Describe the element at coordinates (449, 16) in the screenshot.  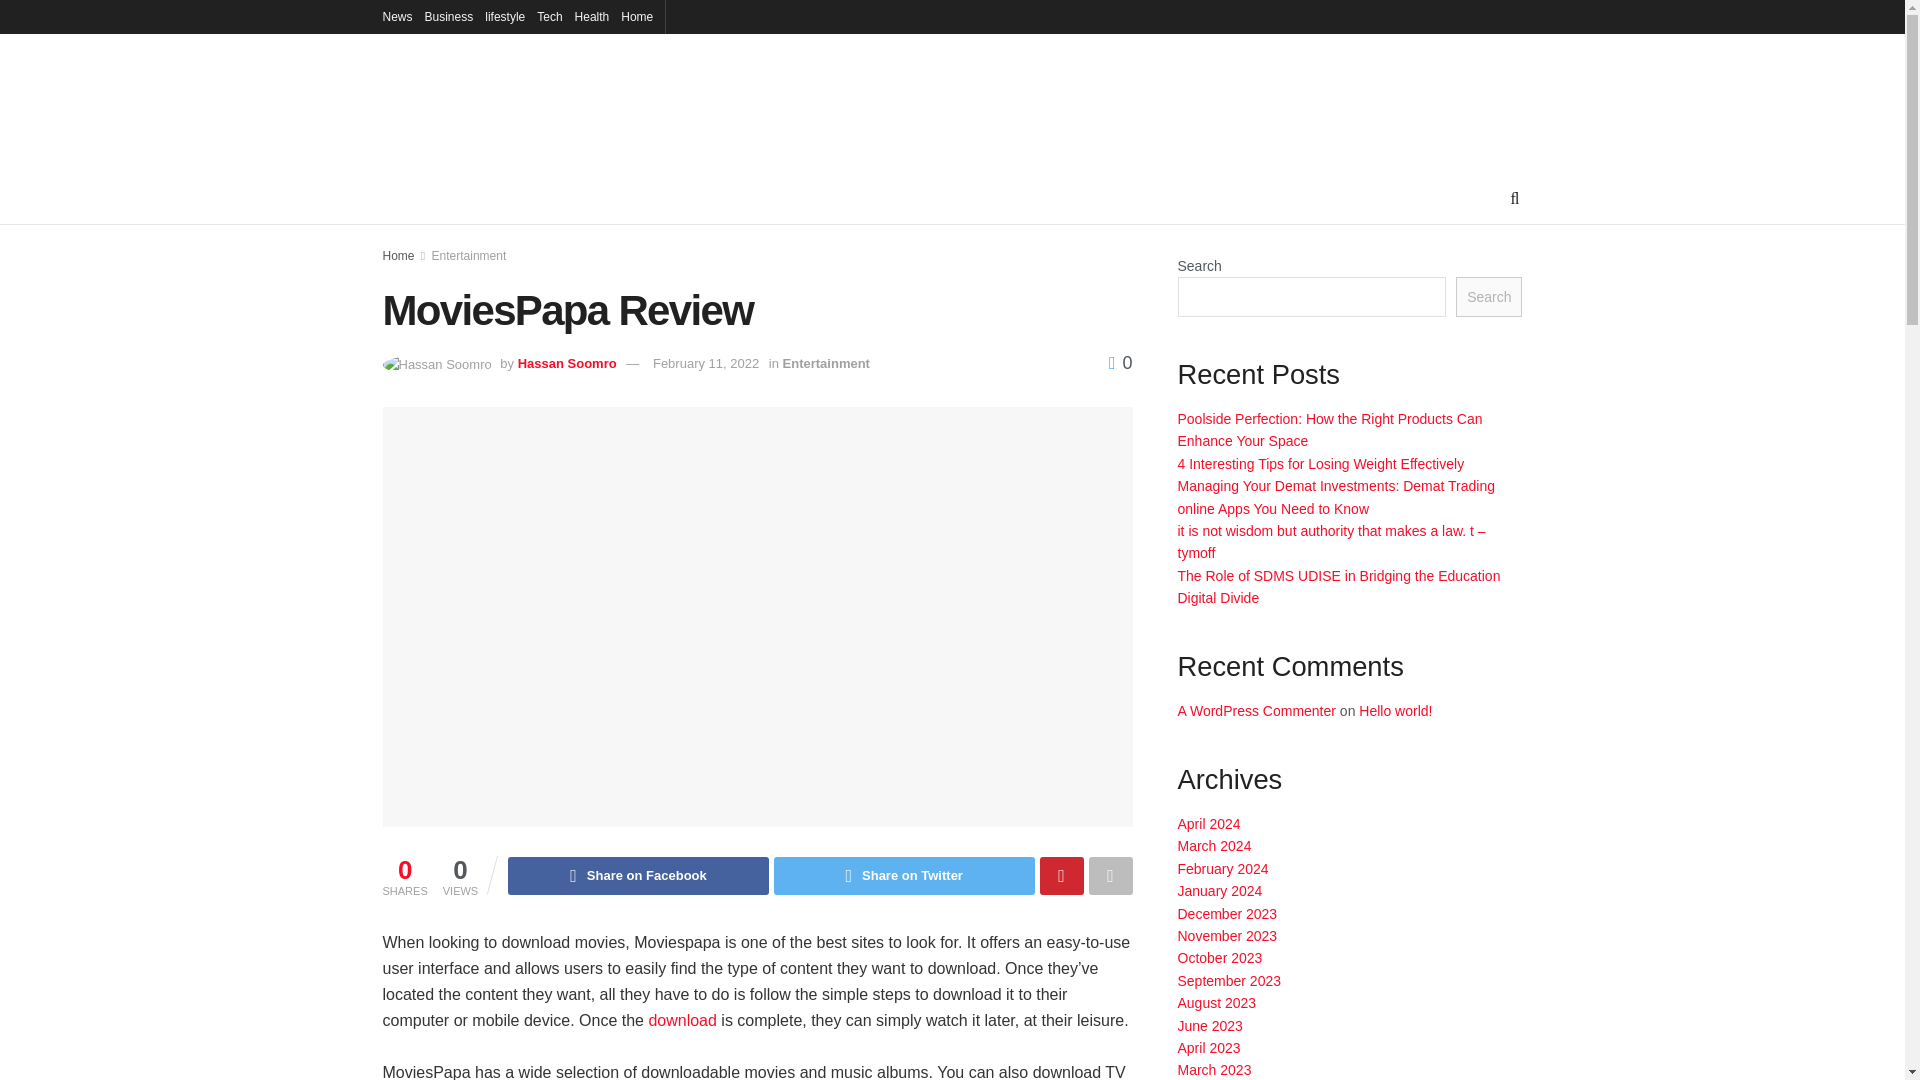
I see `Business` at that location.